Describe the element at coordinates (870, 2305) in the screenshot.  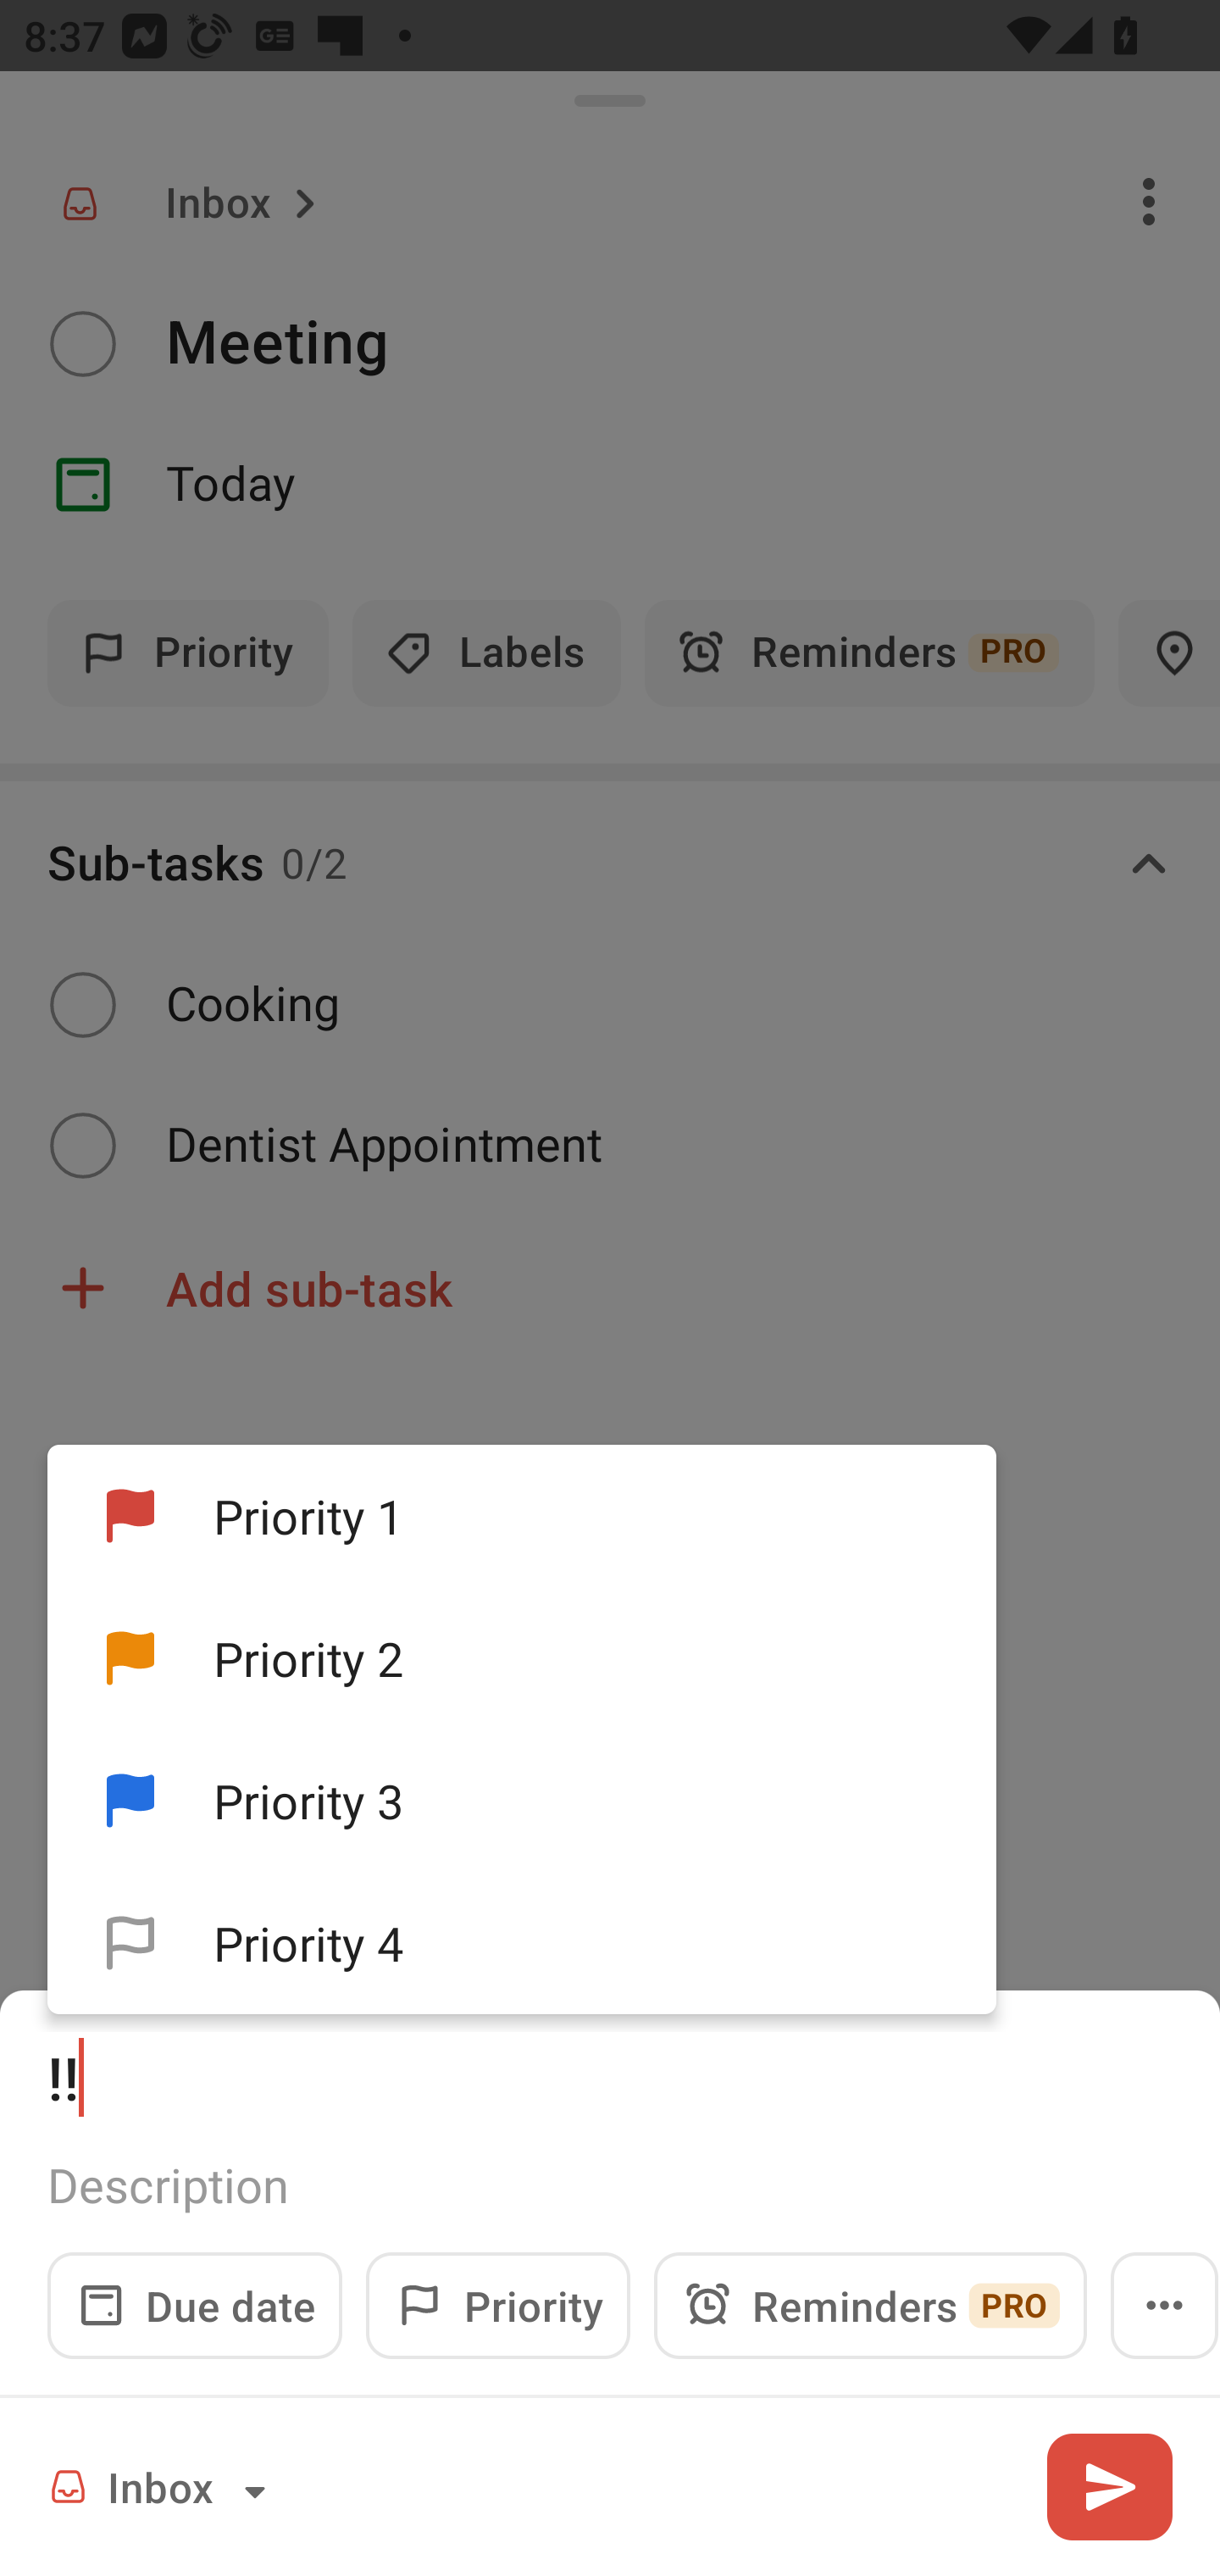
I see `Reminders PRO Reminders` at that location.